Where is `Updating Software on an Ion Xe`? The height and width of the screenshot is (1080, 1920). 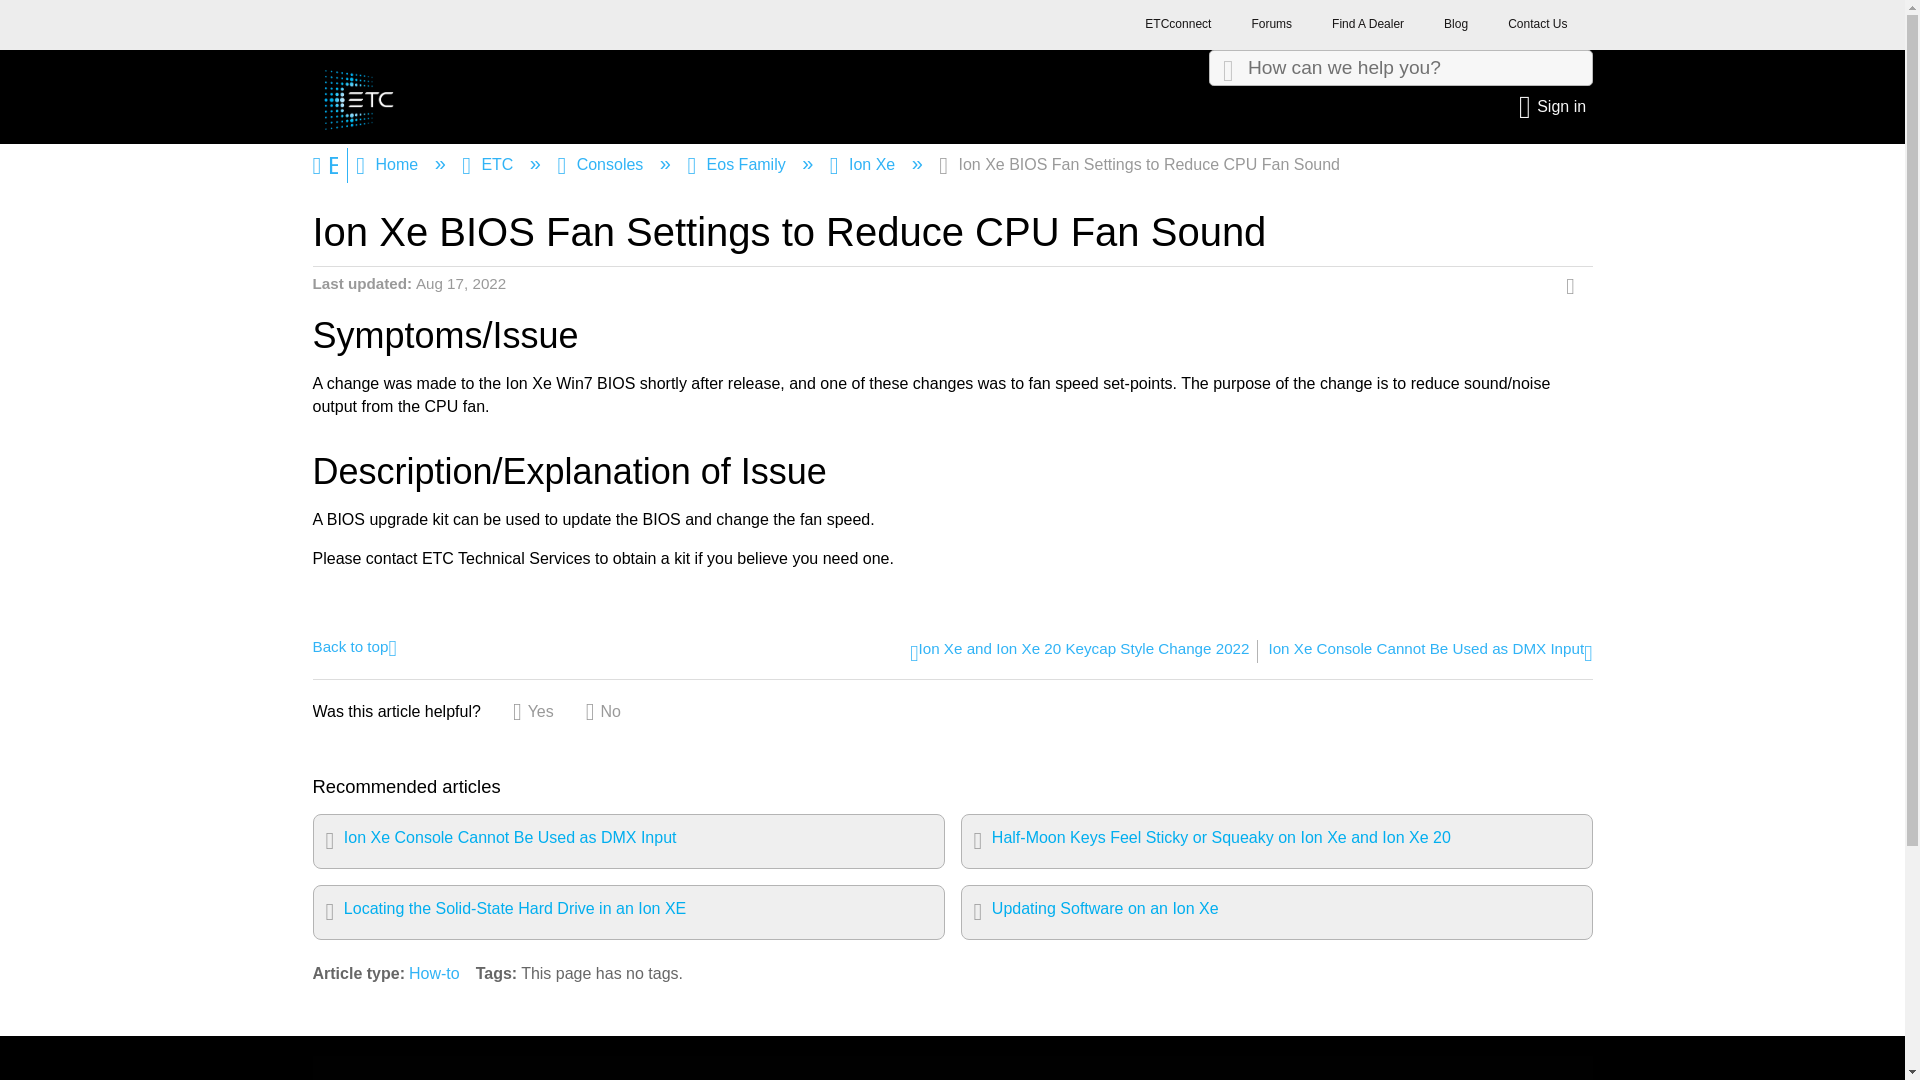
Updating Software on an Ion Xe is located at coordinates (1276, 912).